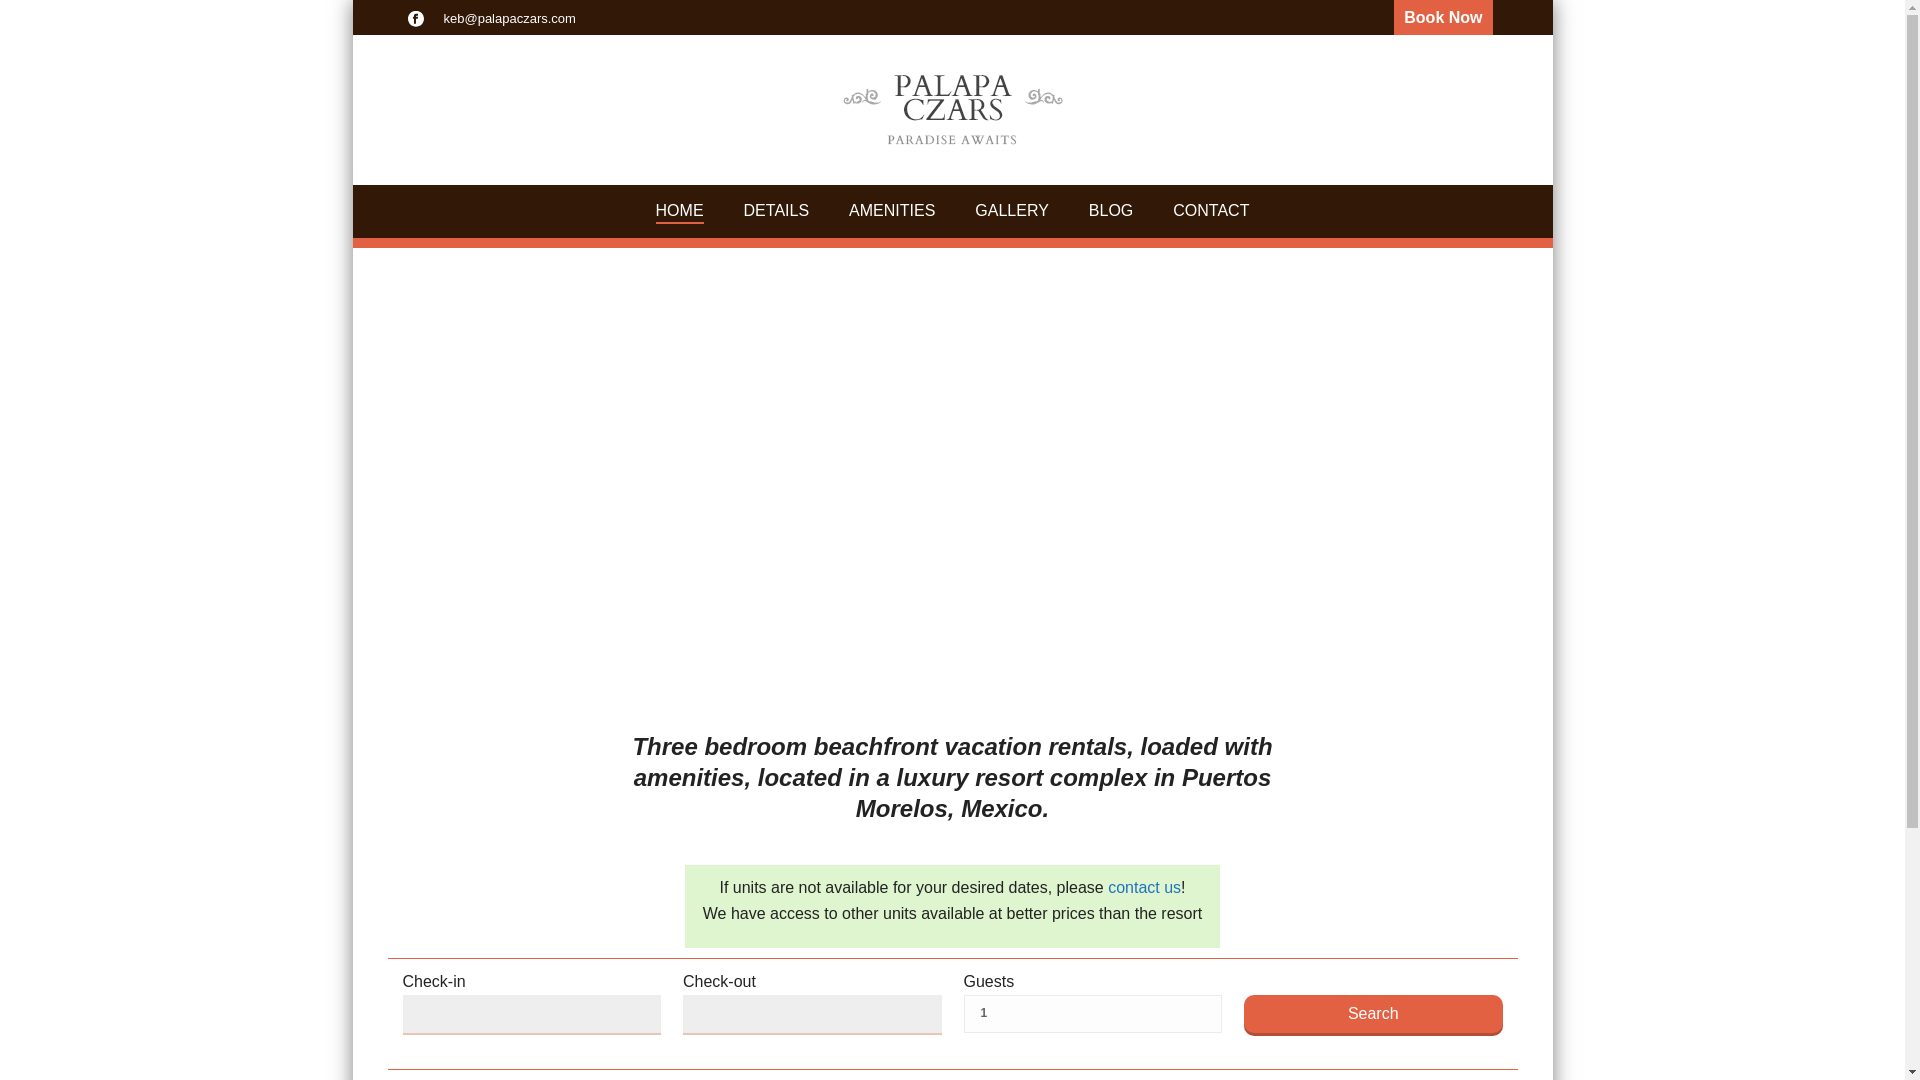 The image size is (1920, 1080). What do you see at coordinates (892, 210) in the screenshot?
I see `AMENITIES` at bounding box center [892, 210].